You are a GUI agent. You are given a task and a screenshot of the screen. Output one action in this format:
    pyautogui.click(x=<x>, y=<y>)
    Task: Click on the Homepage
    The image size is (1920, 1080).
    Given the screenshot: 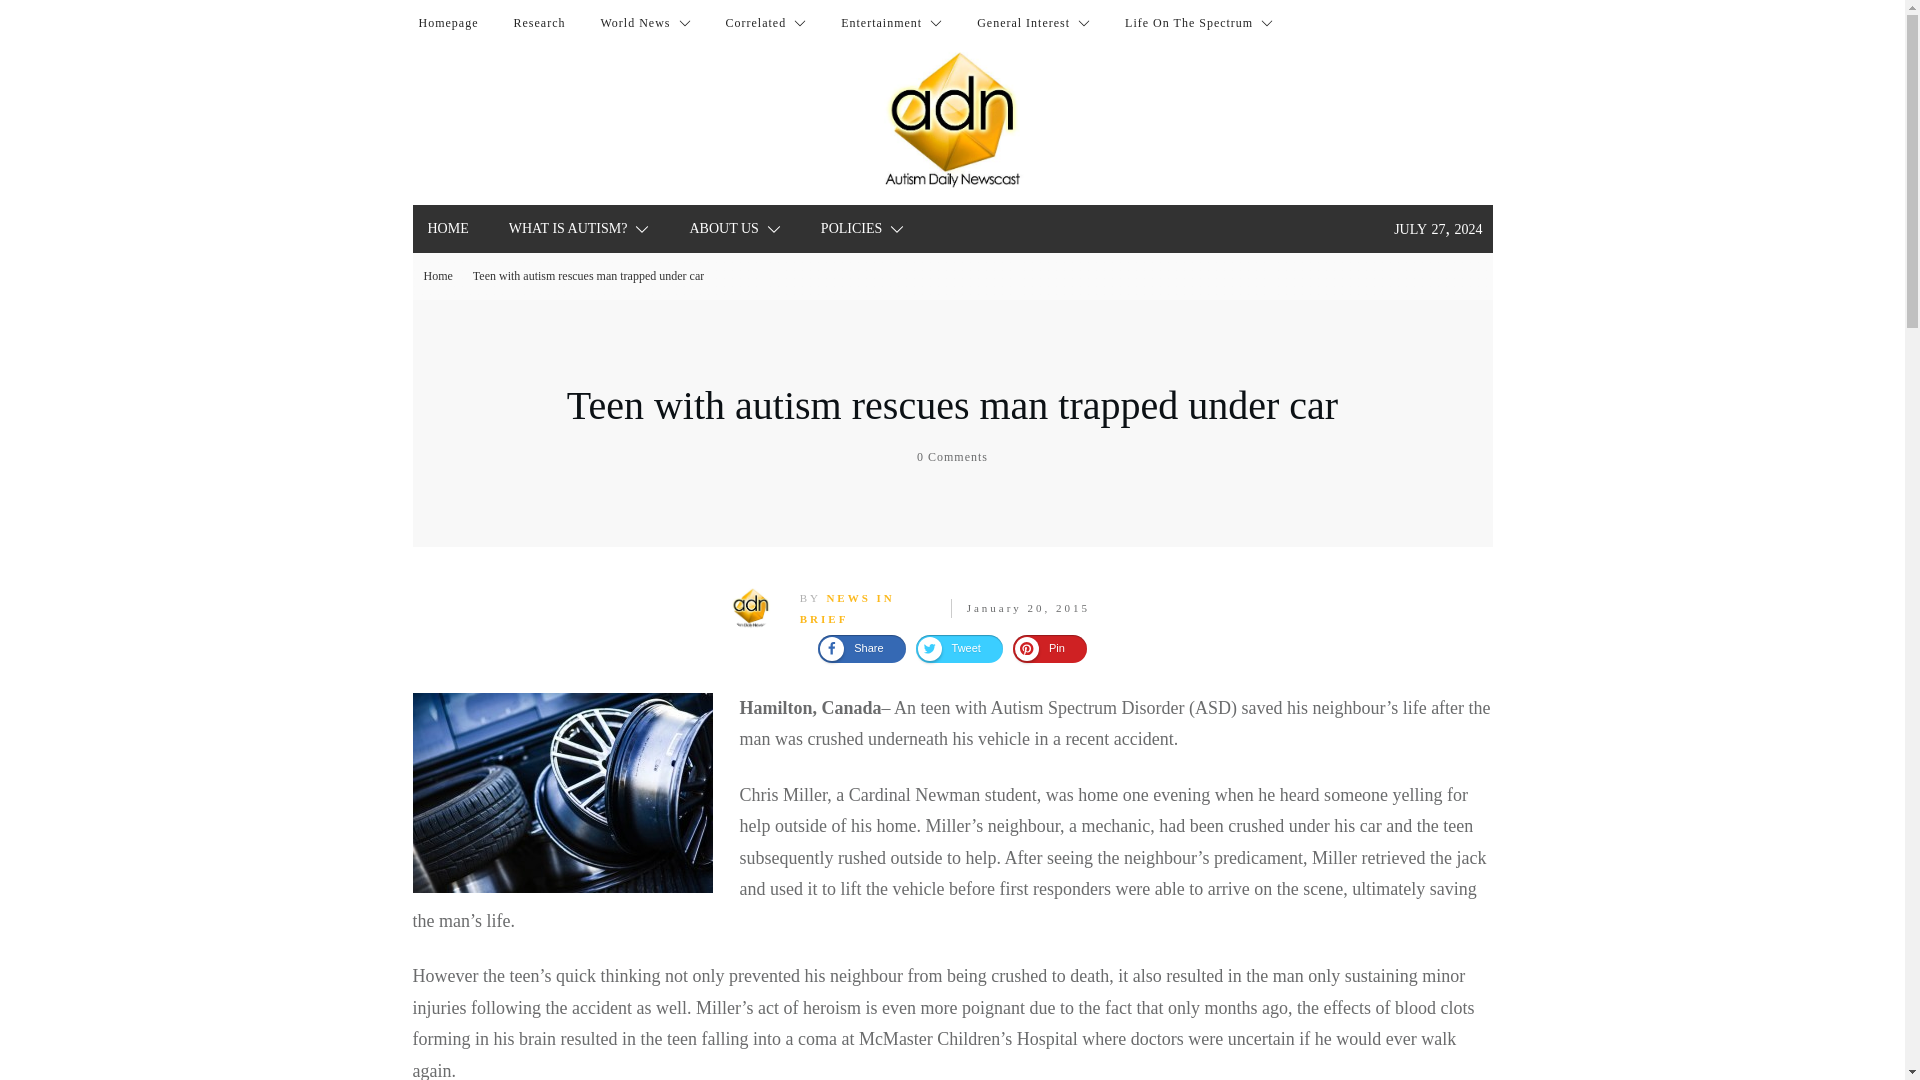 What is the action you would take?
    pyautogui.click(x=448, y=22)
    